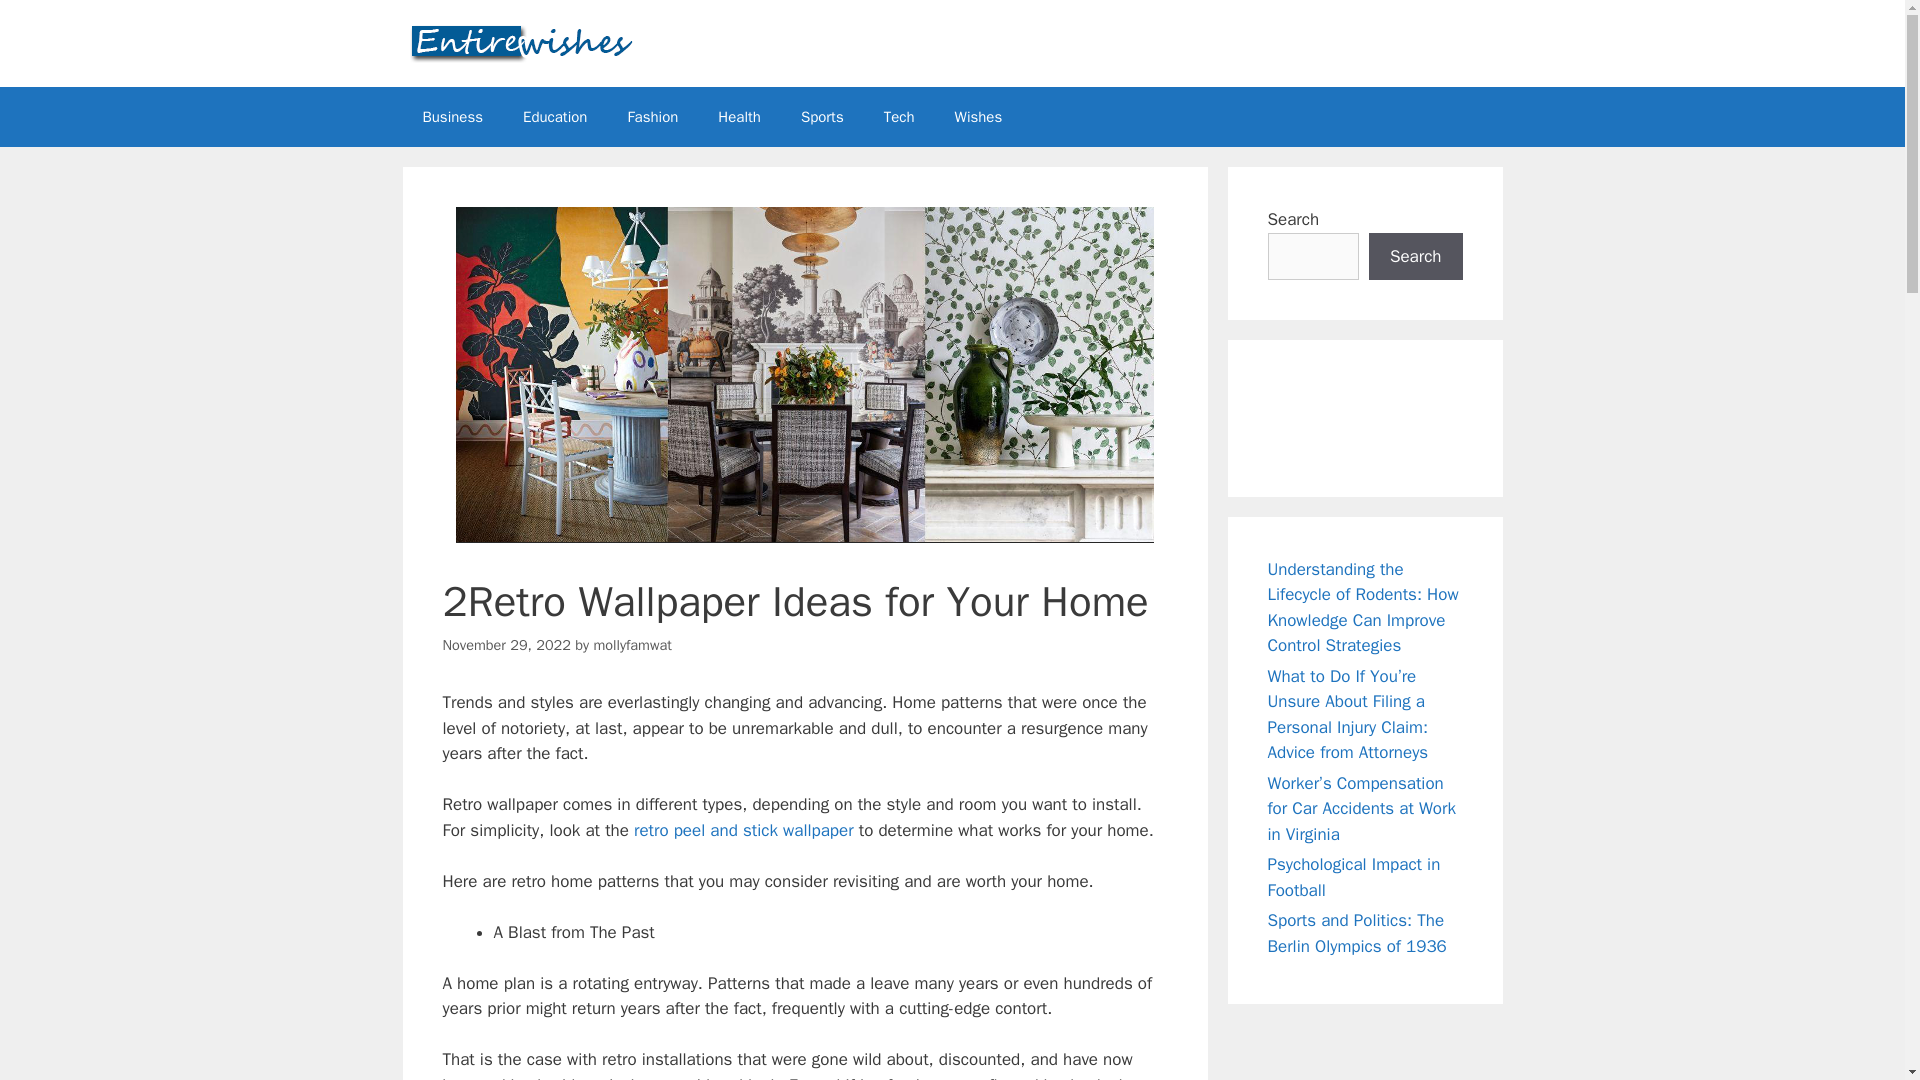  Describe the element at coordinates (900, 116) in the screenshot. I see `Tech` at that location.